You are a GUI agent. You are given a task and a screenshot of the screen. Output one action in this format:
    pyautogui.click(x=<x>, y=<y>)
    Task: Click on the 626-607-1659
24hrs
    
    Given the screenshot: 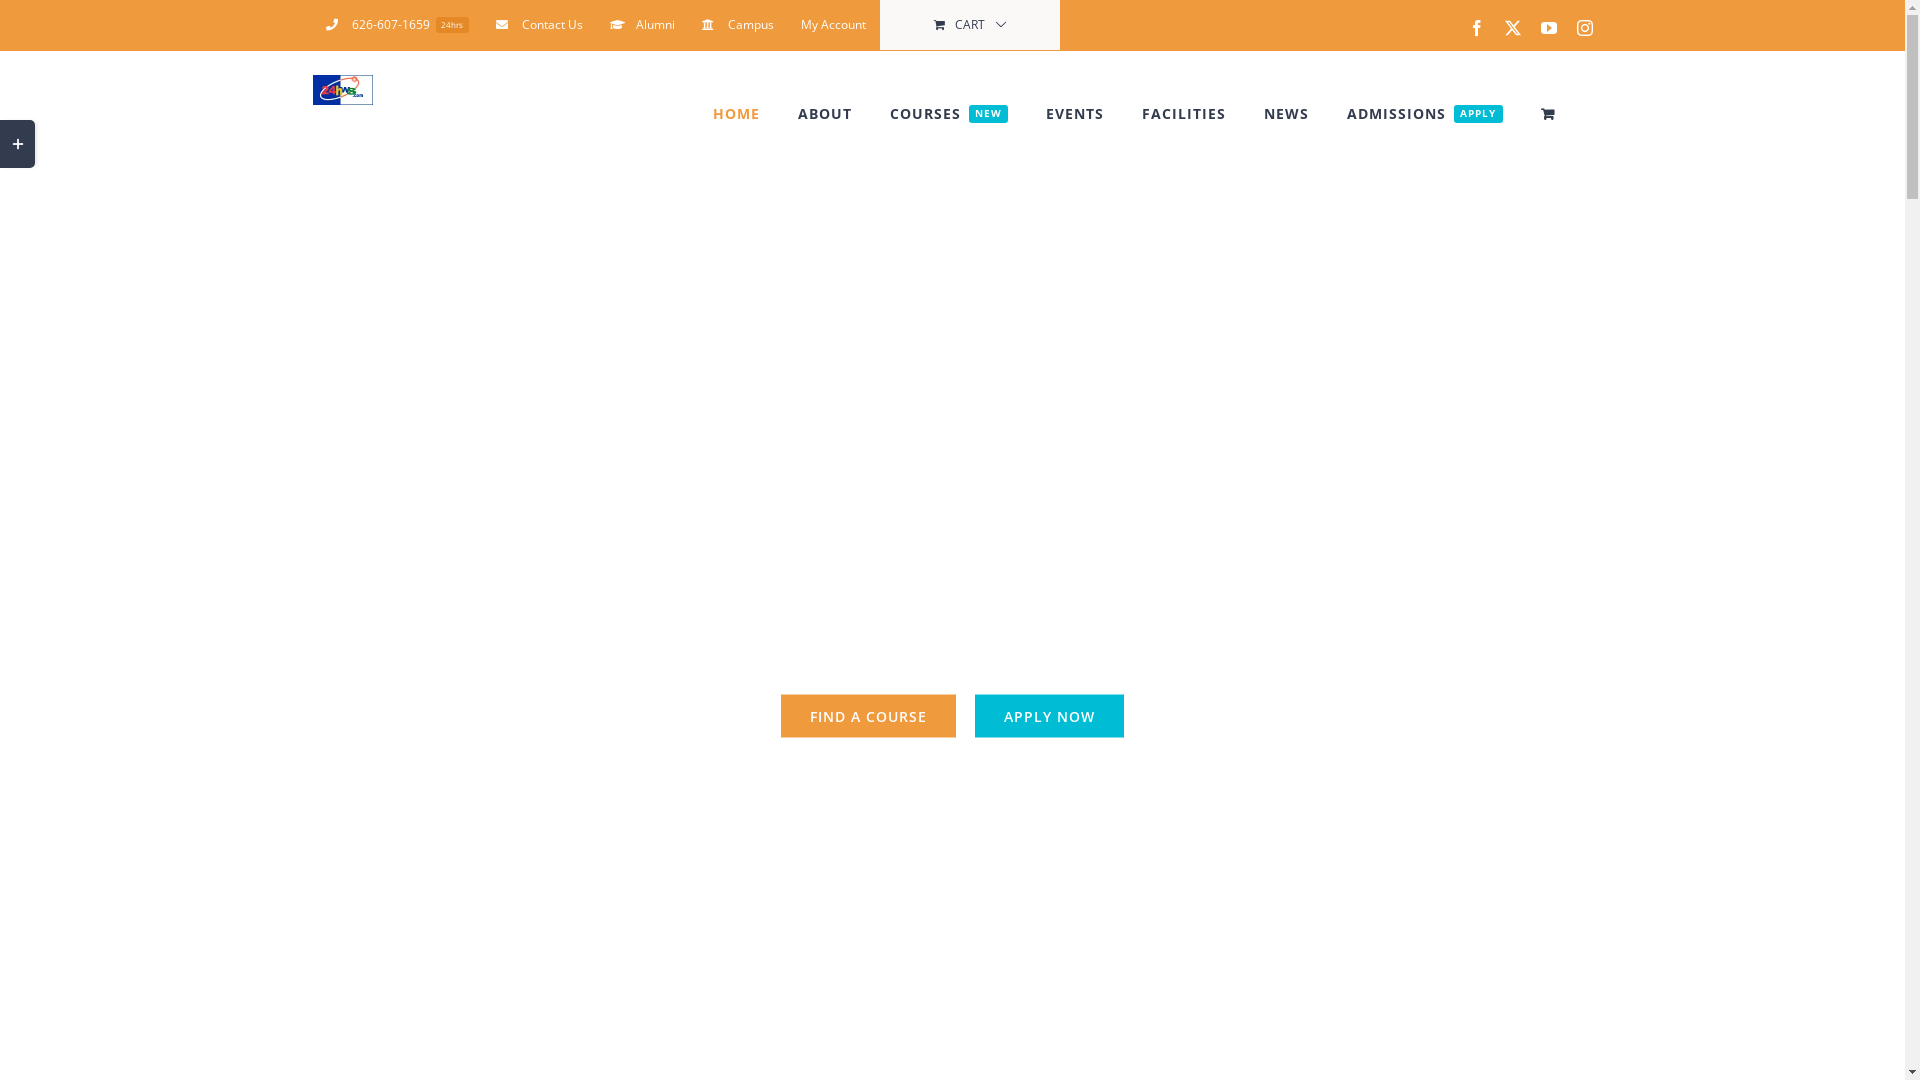 What is the action you would take?
    pyautogui.click(x=397, y=25)
    